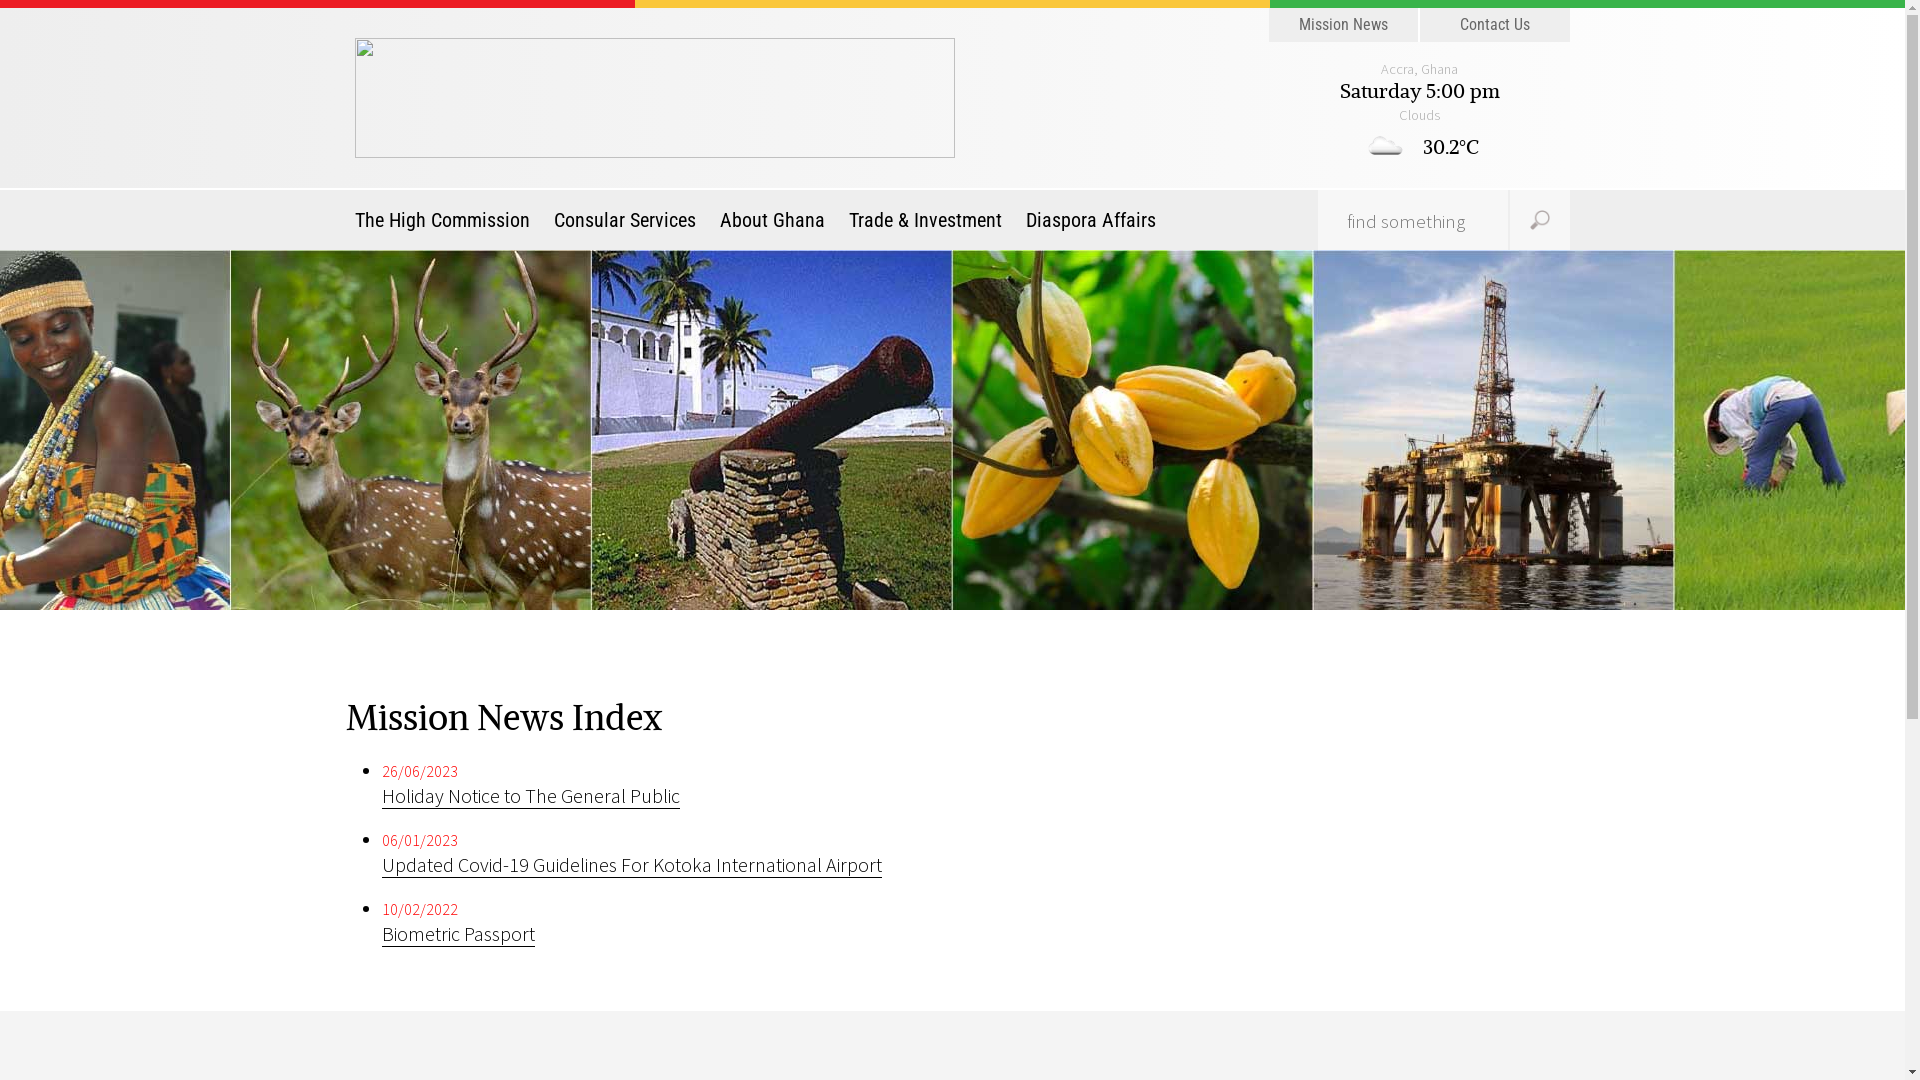 This screenshot has width=1920, height=1080. Describe the element at coordinates (625, 220) in the screenshot. I see `Consular Services` at that location.